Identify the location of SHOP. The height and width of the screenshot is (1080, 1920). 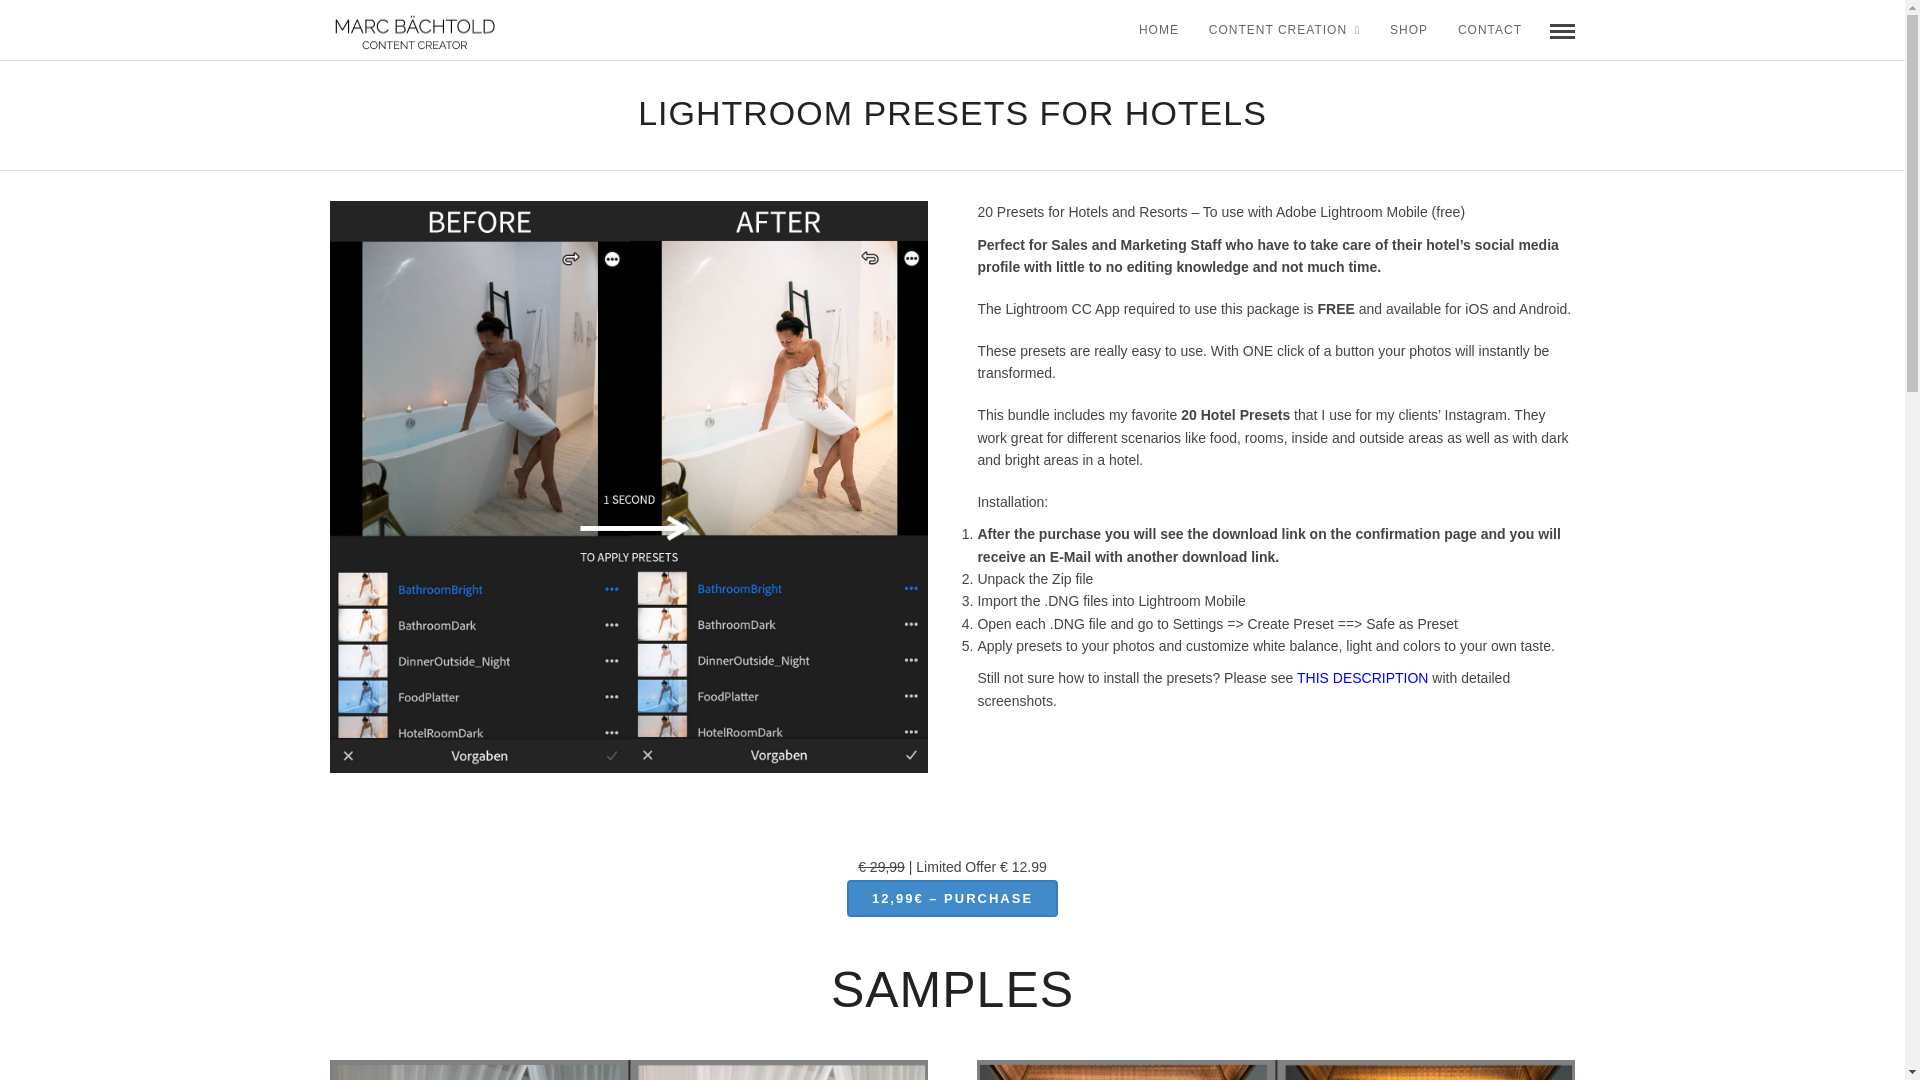
(1408, 30).